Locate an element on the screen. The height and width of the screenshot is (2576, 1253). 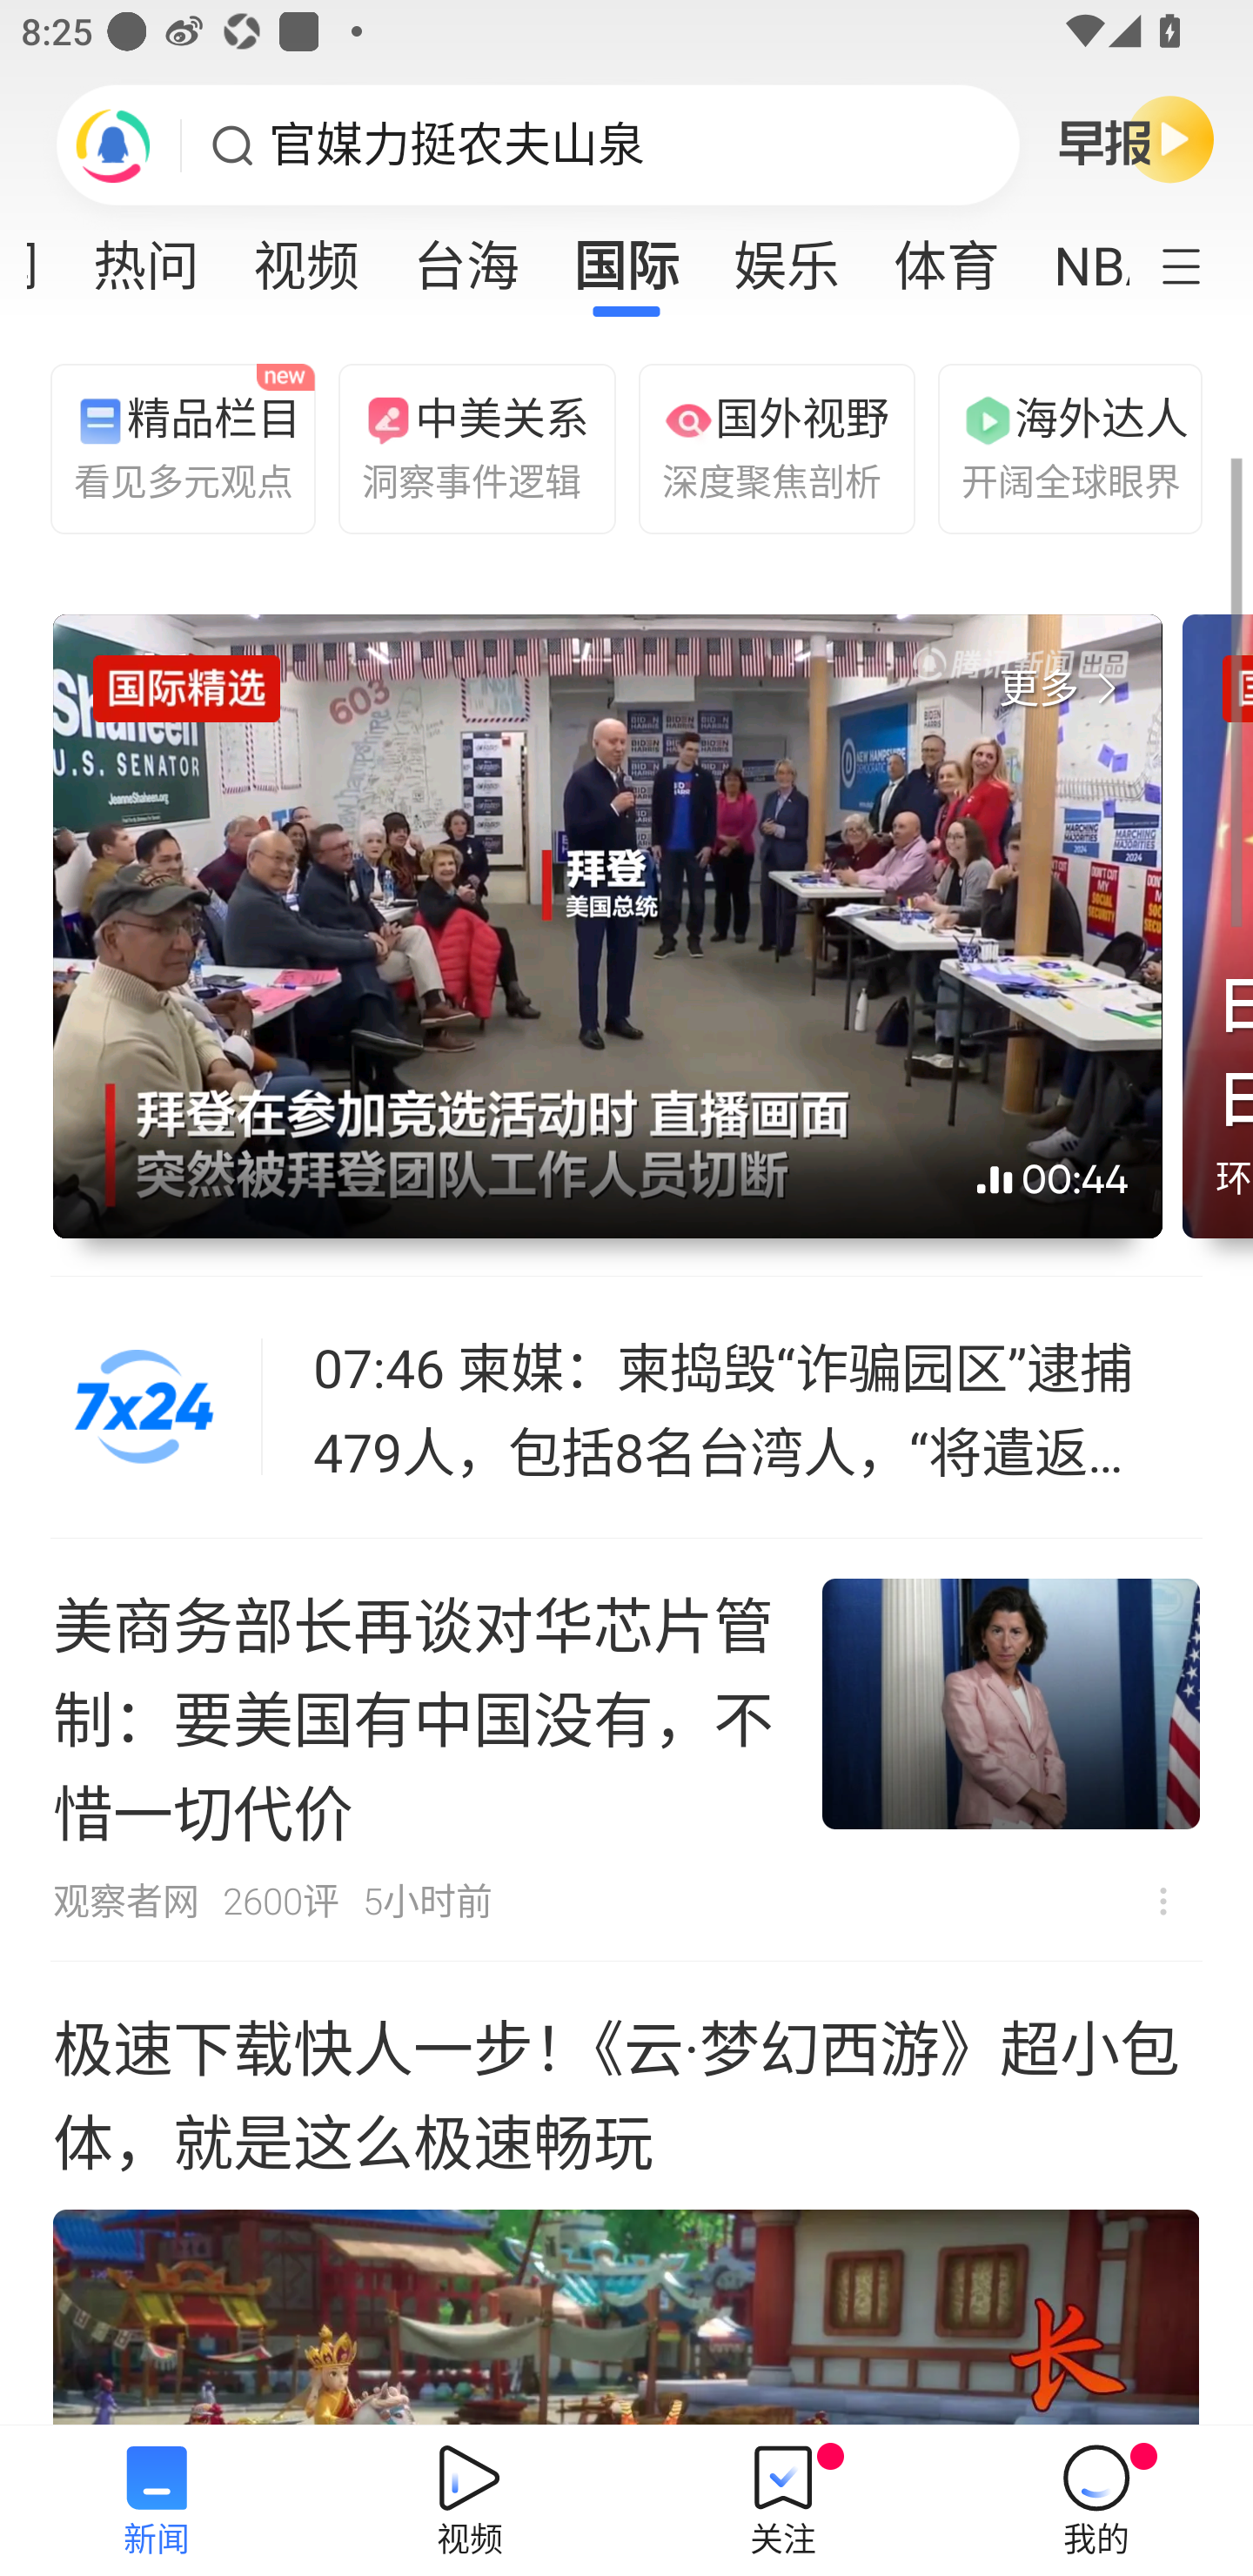
刷新 is located at coordinates (113, 144).